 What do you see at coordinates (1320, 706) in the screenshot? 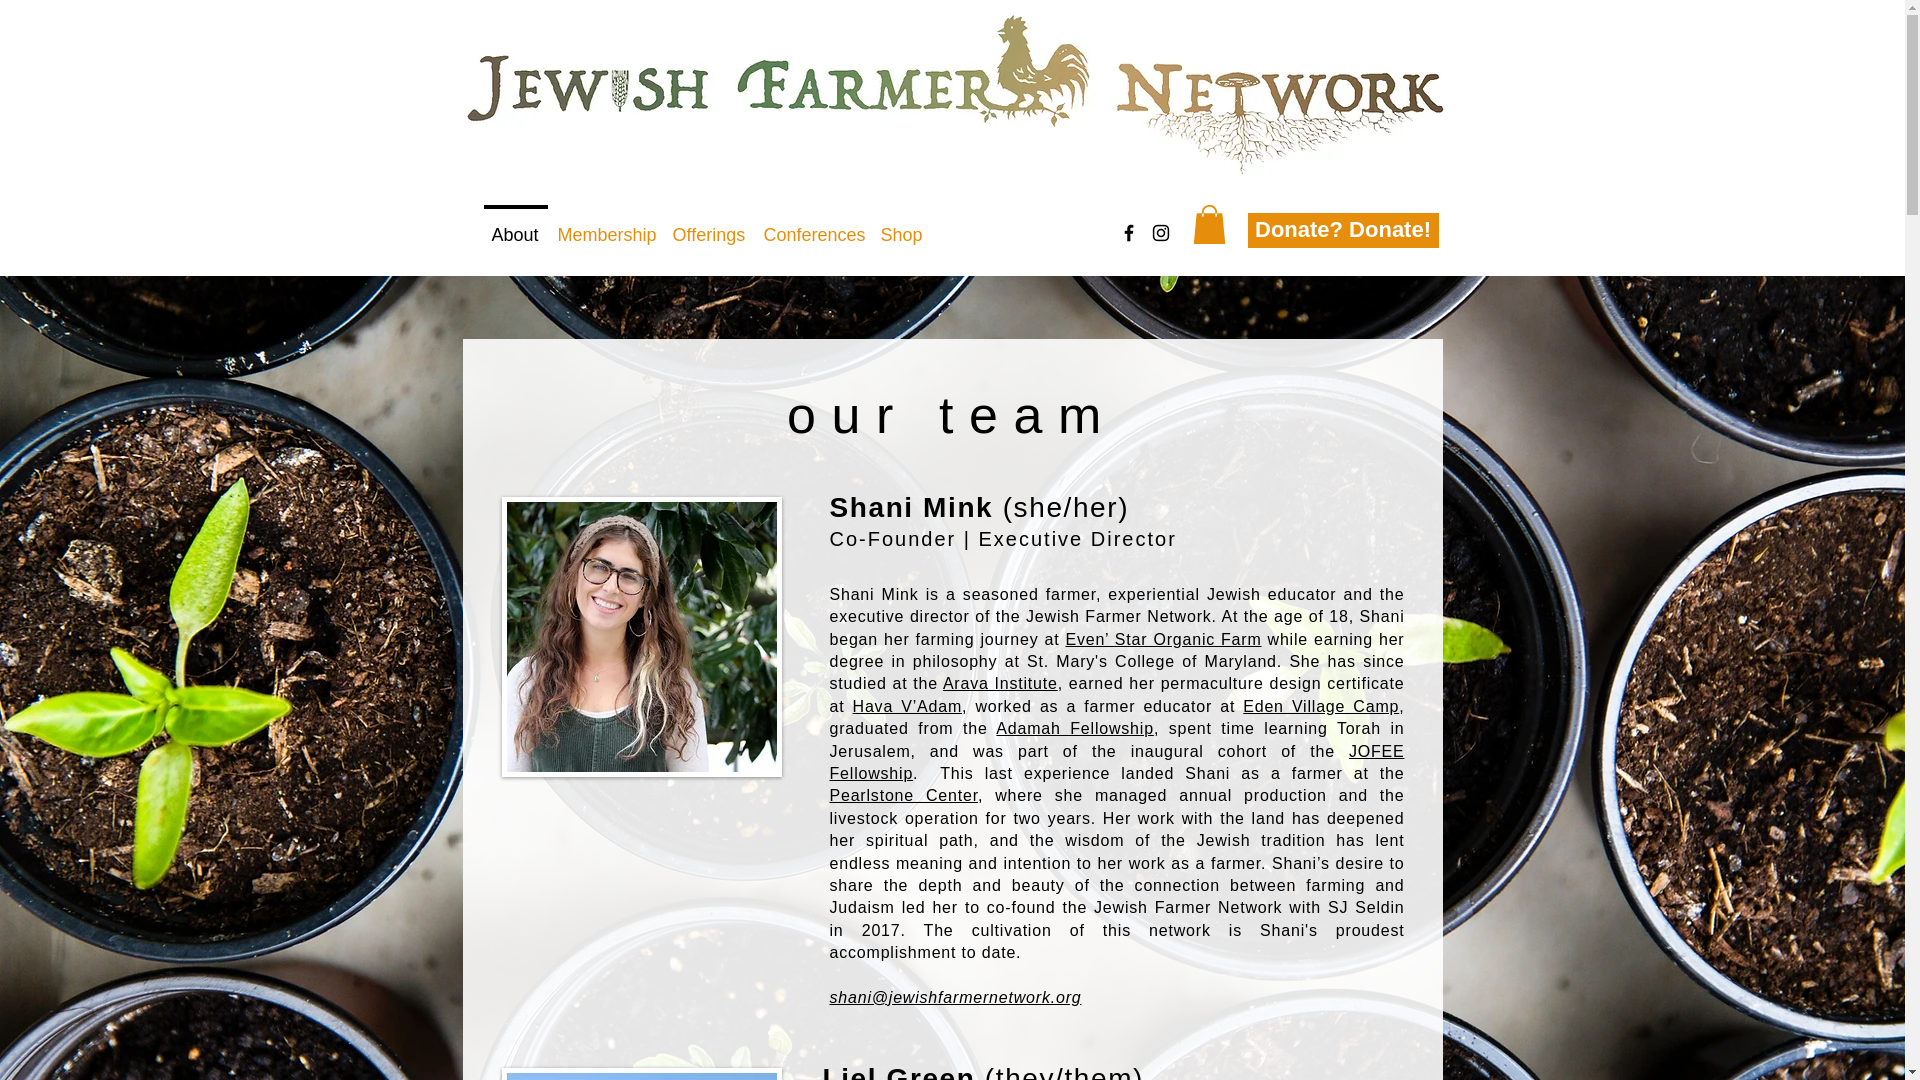
I see `Eden Village Camp` at bounding box center [1320, 706].